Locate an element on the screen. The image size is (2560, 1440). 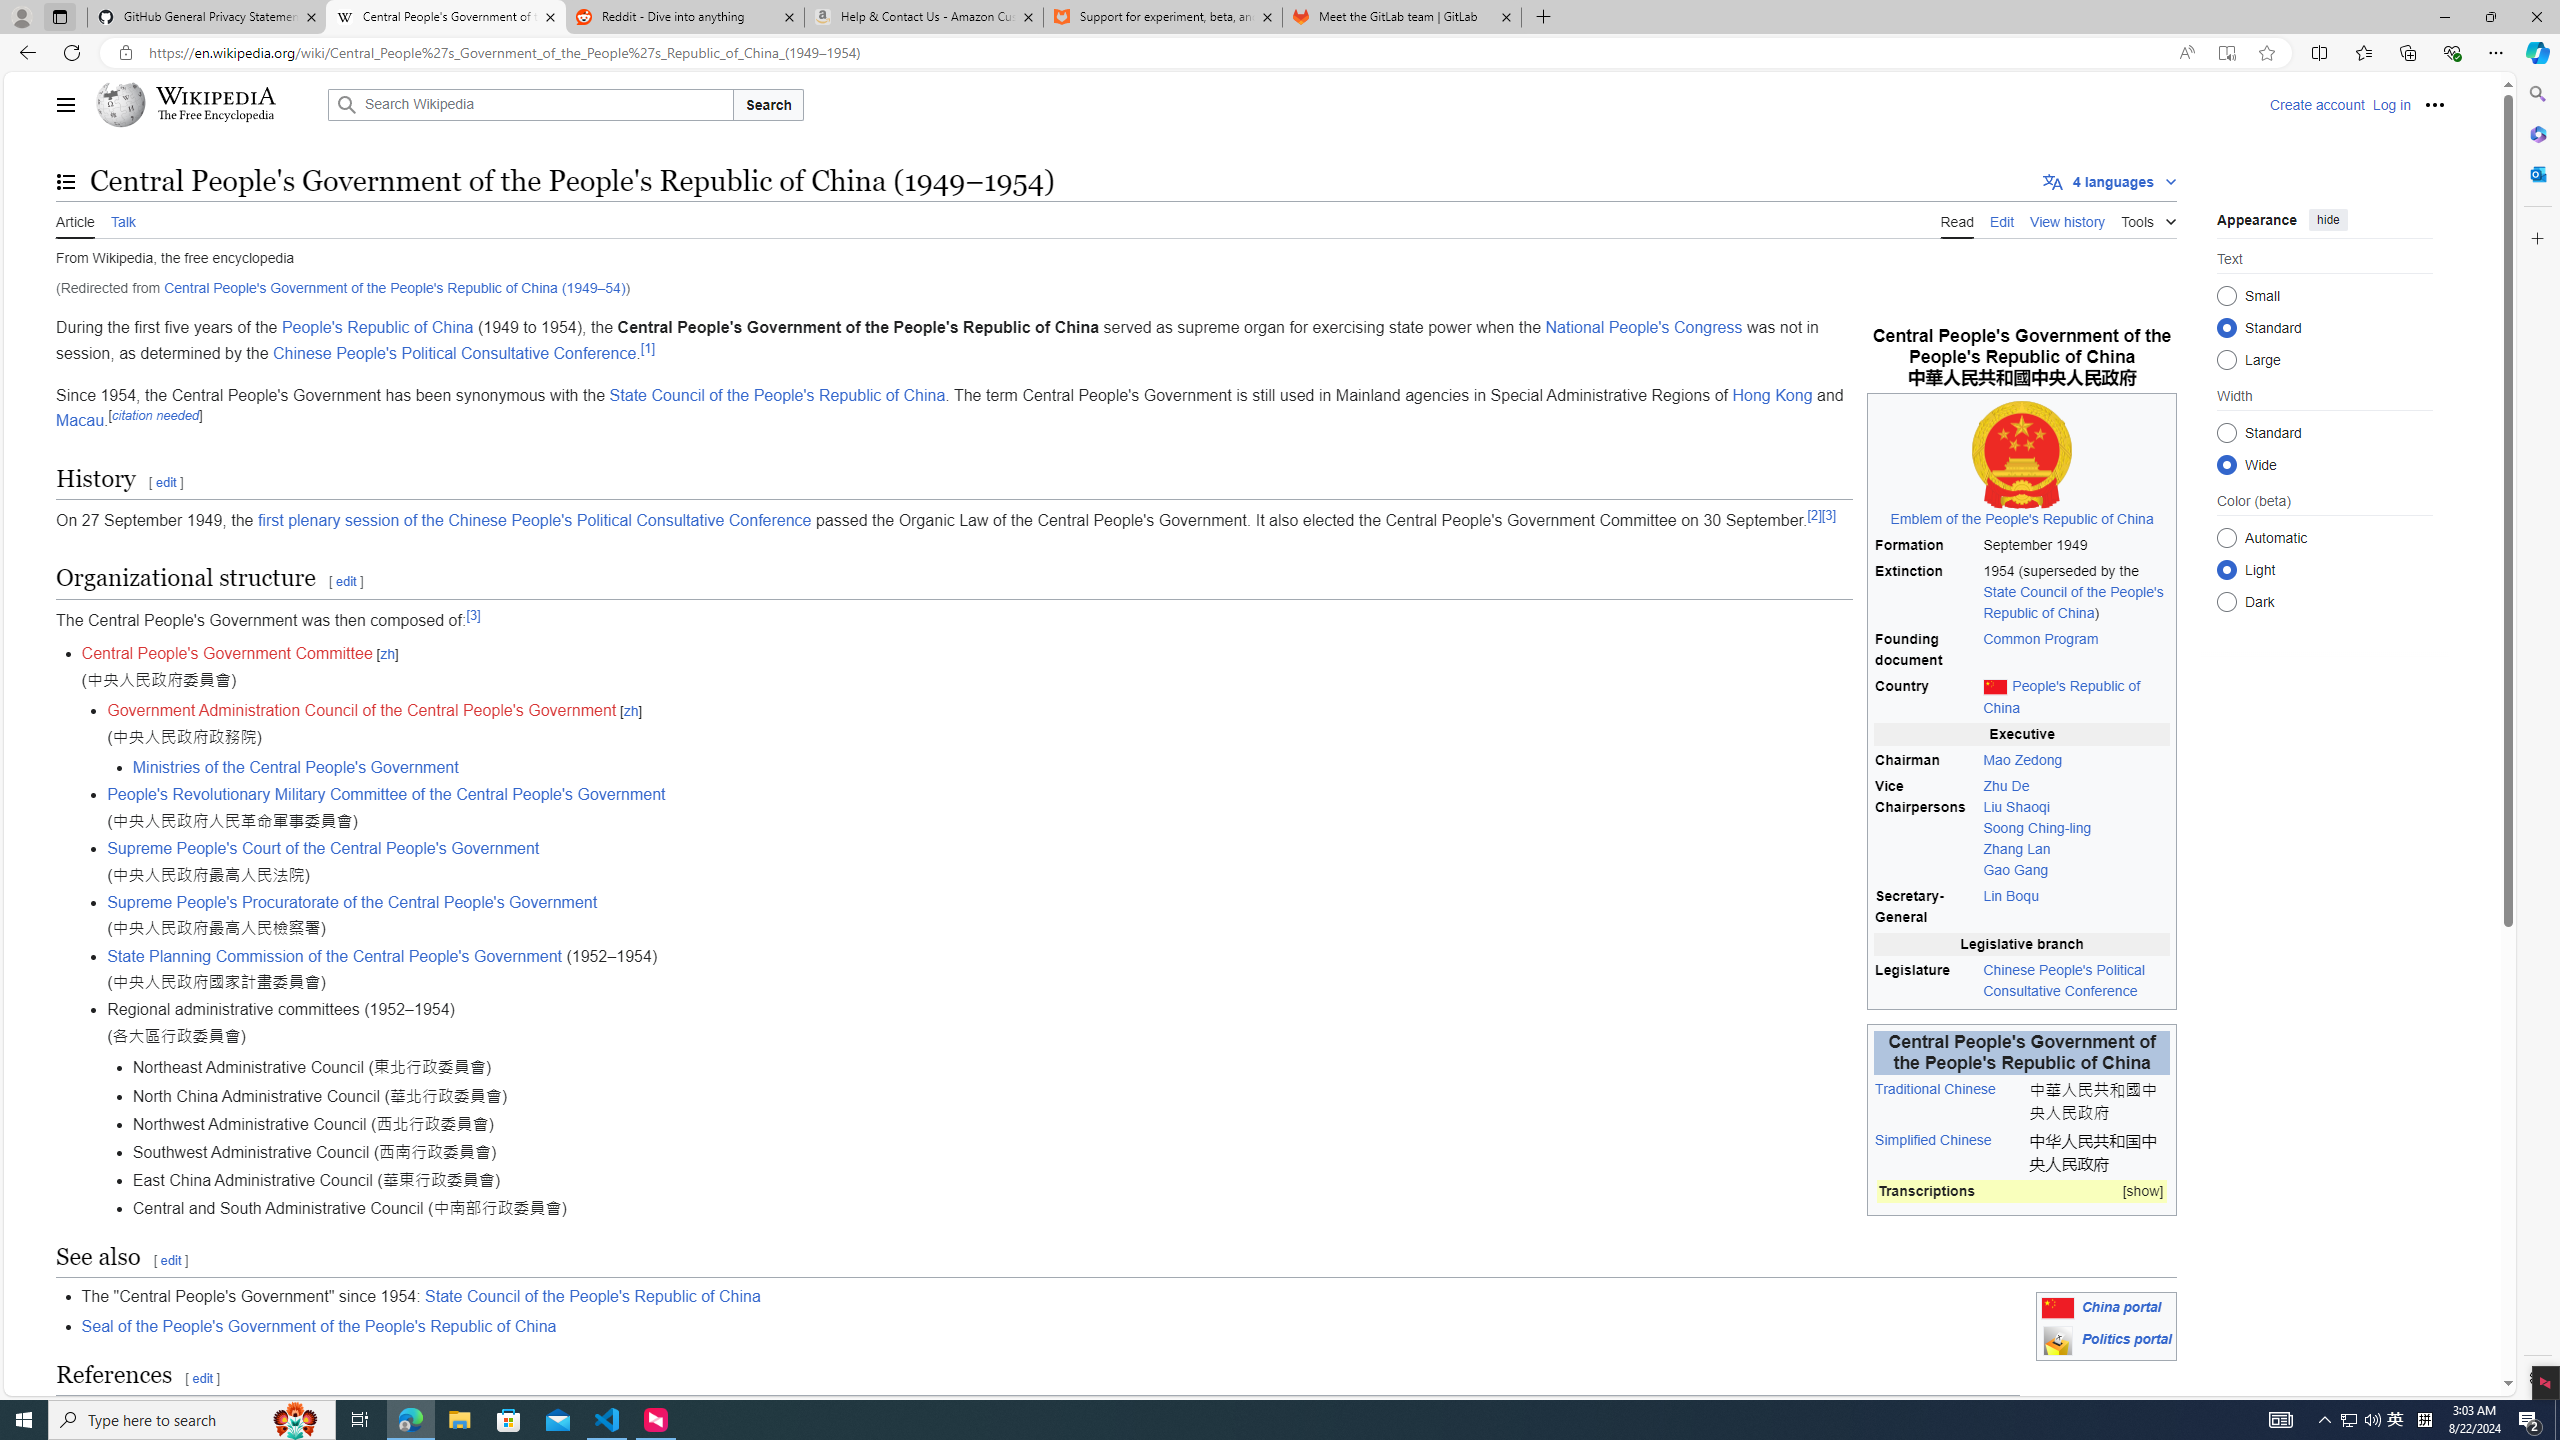
Extinction is located at coordinates (1926, 592).